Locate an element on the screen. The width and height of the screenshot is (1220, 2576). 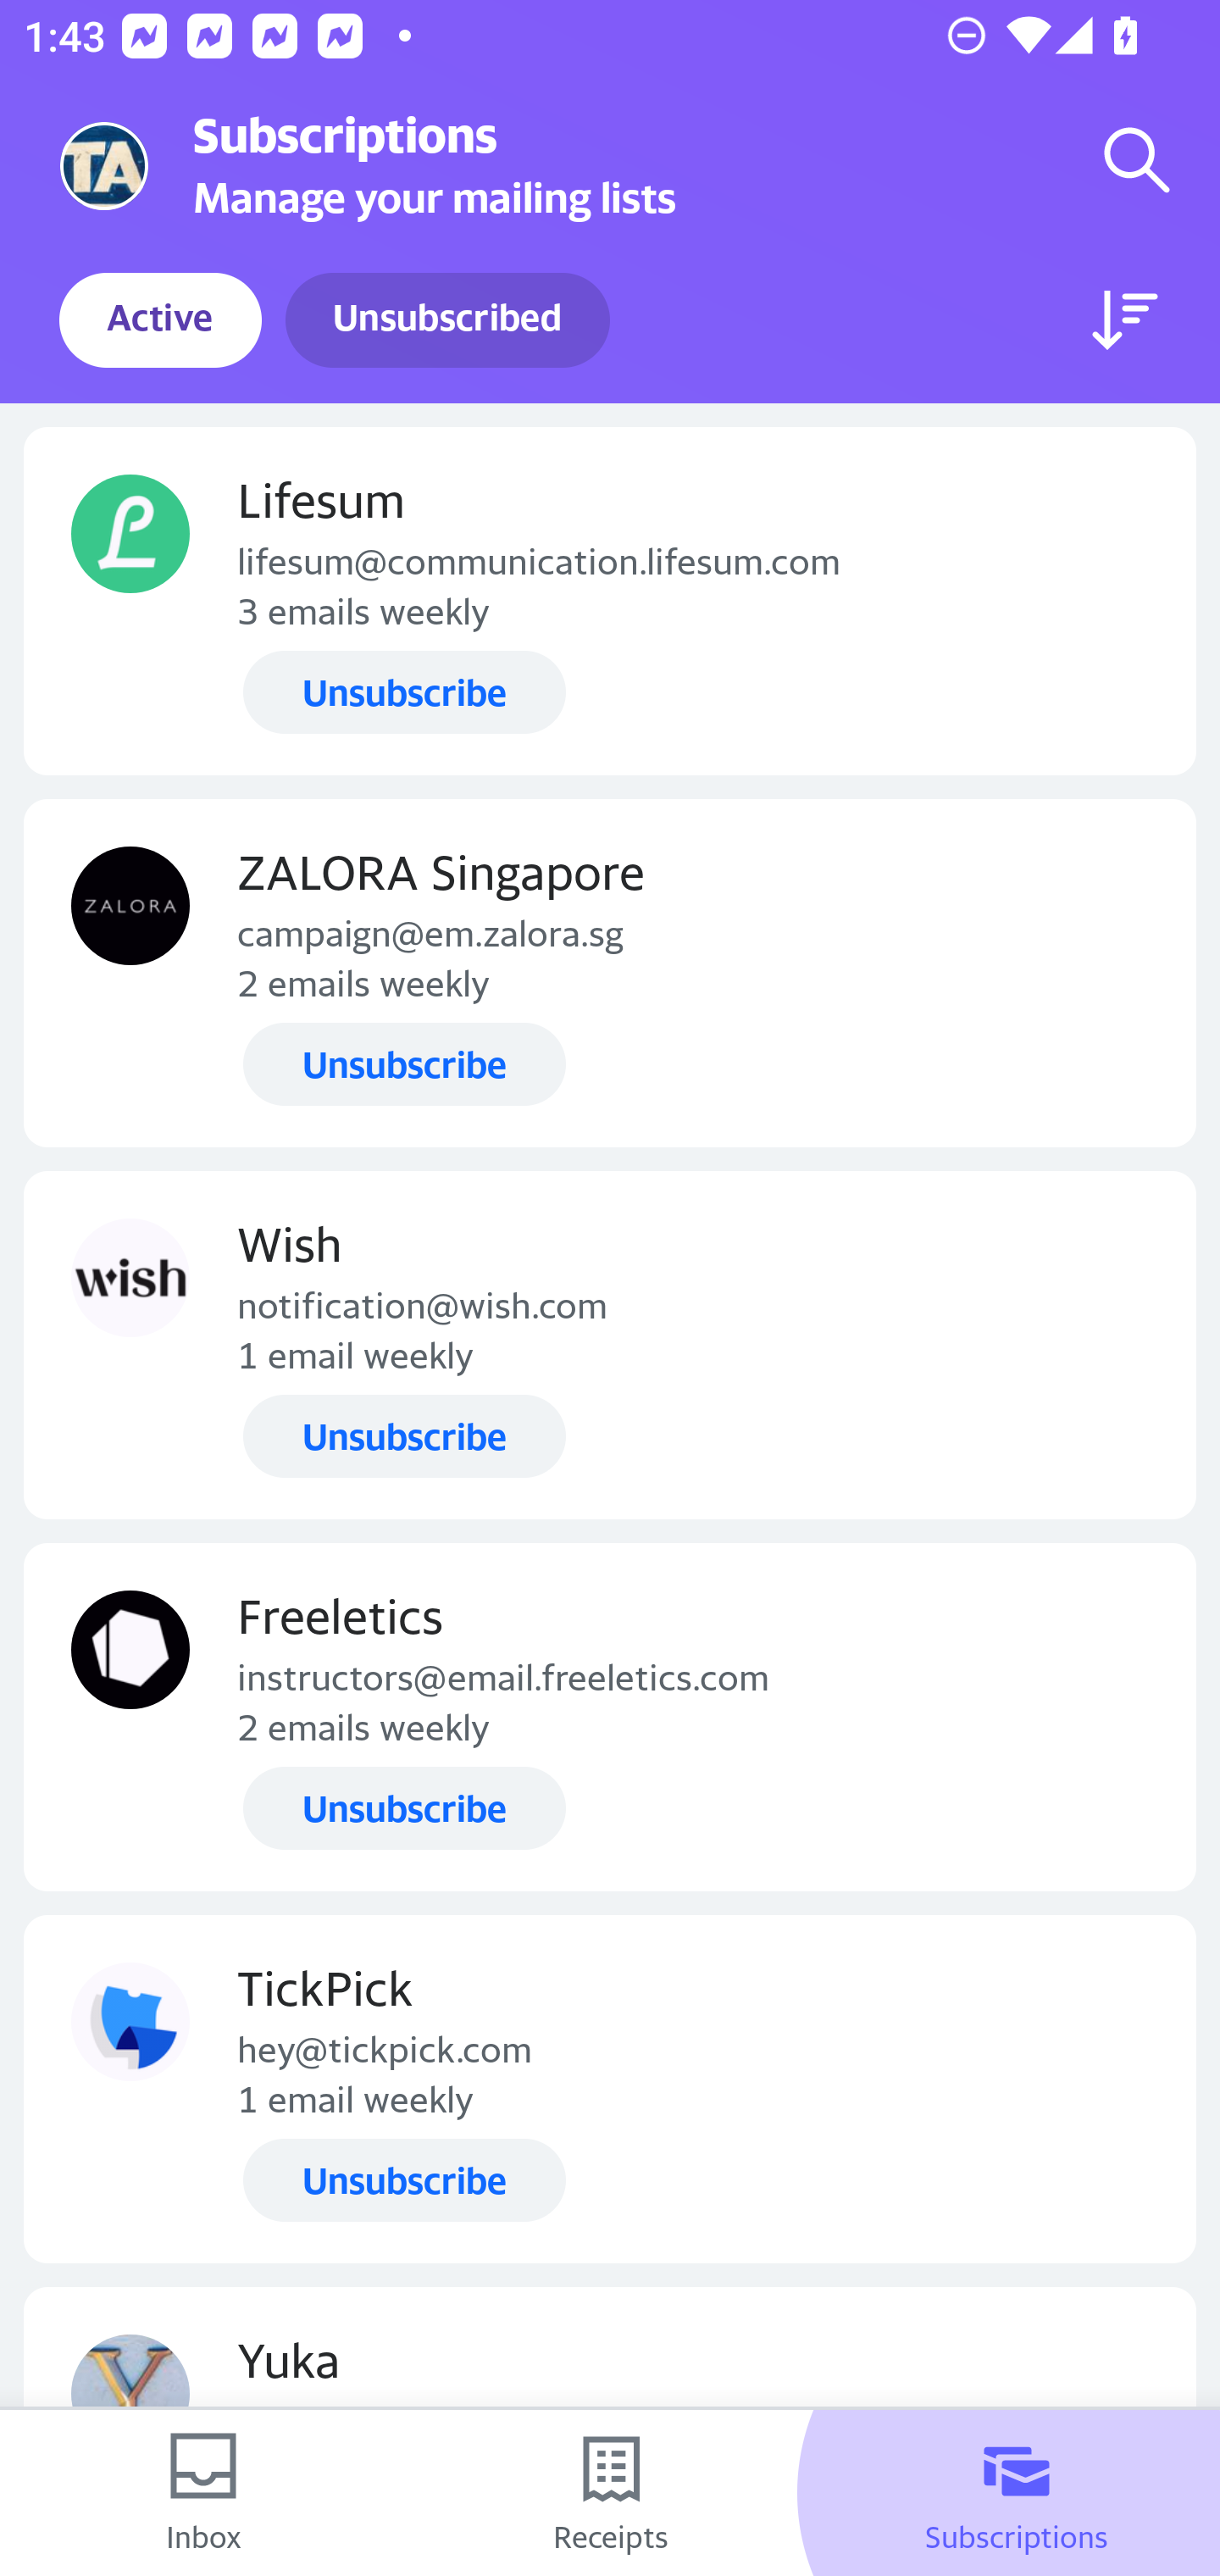
Receipts is located at coordinates (610, 2493).